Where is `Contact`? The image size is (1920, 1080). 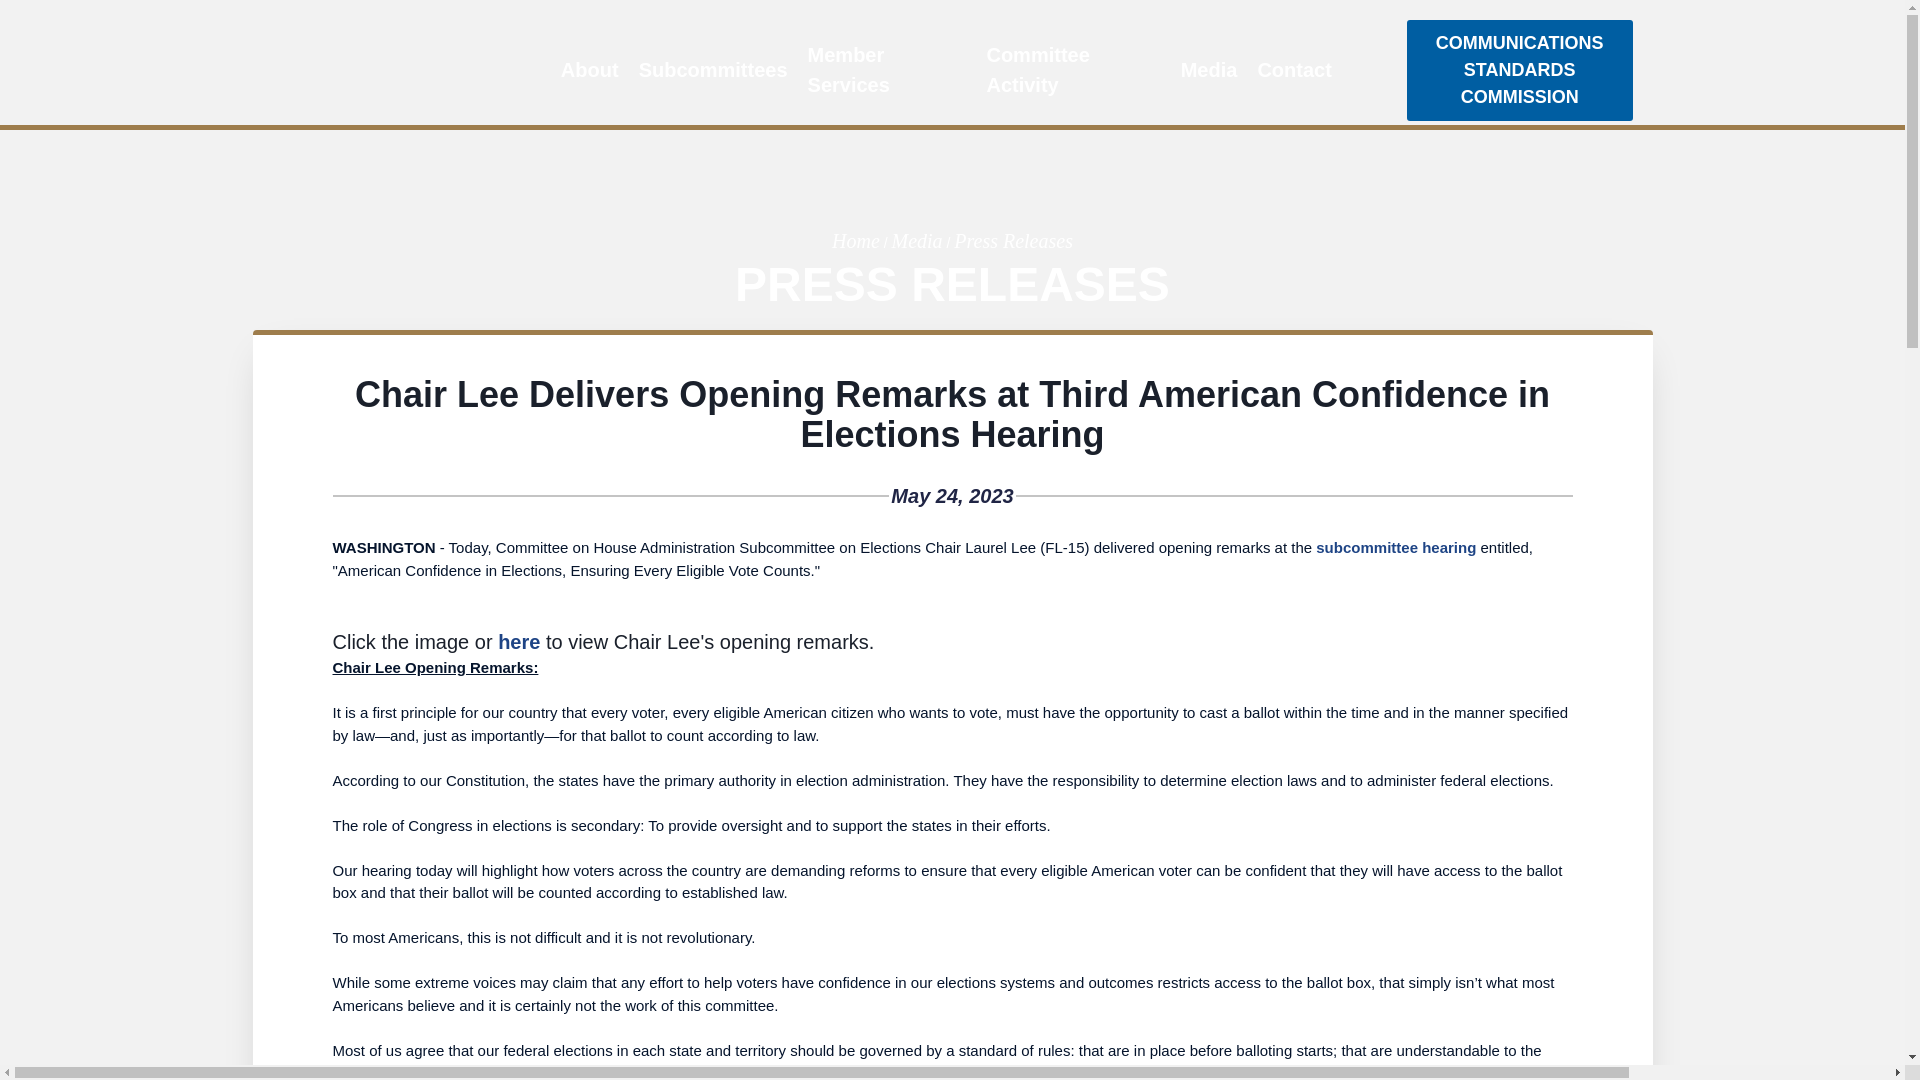
Contact is located at coordinates (1293, 70).